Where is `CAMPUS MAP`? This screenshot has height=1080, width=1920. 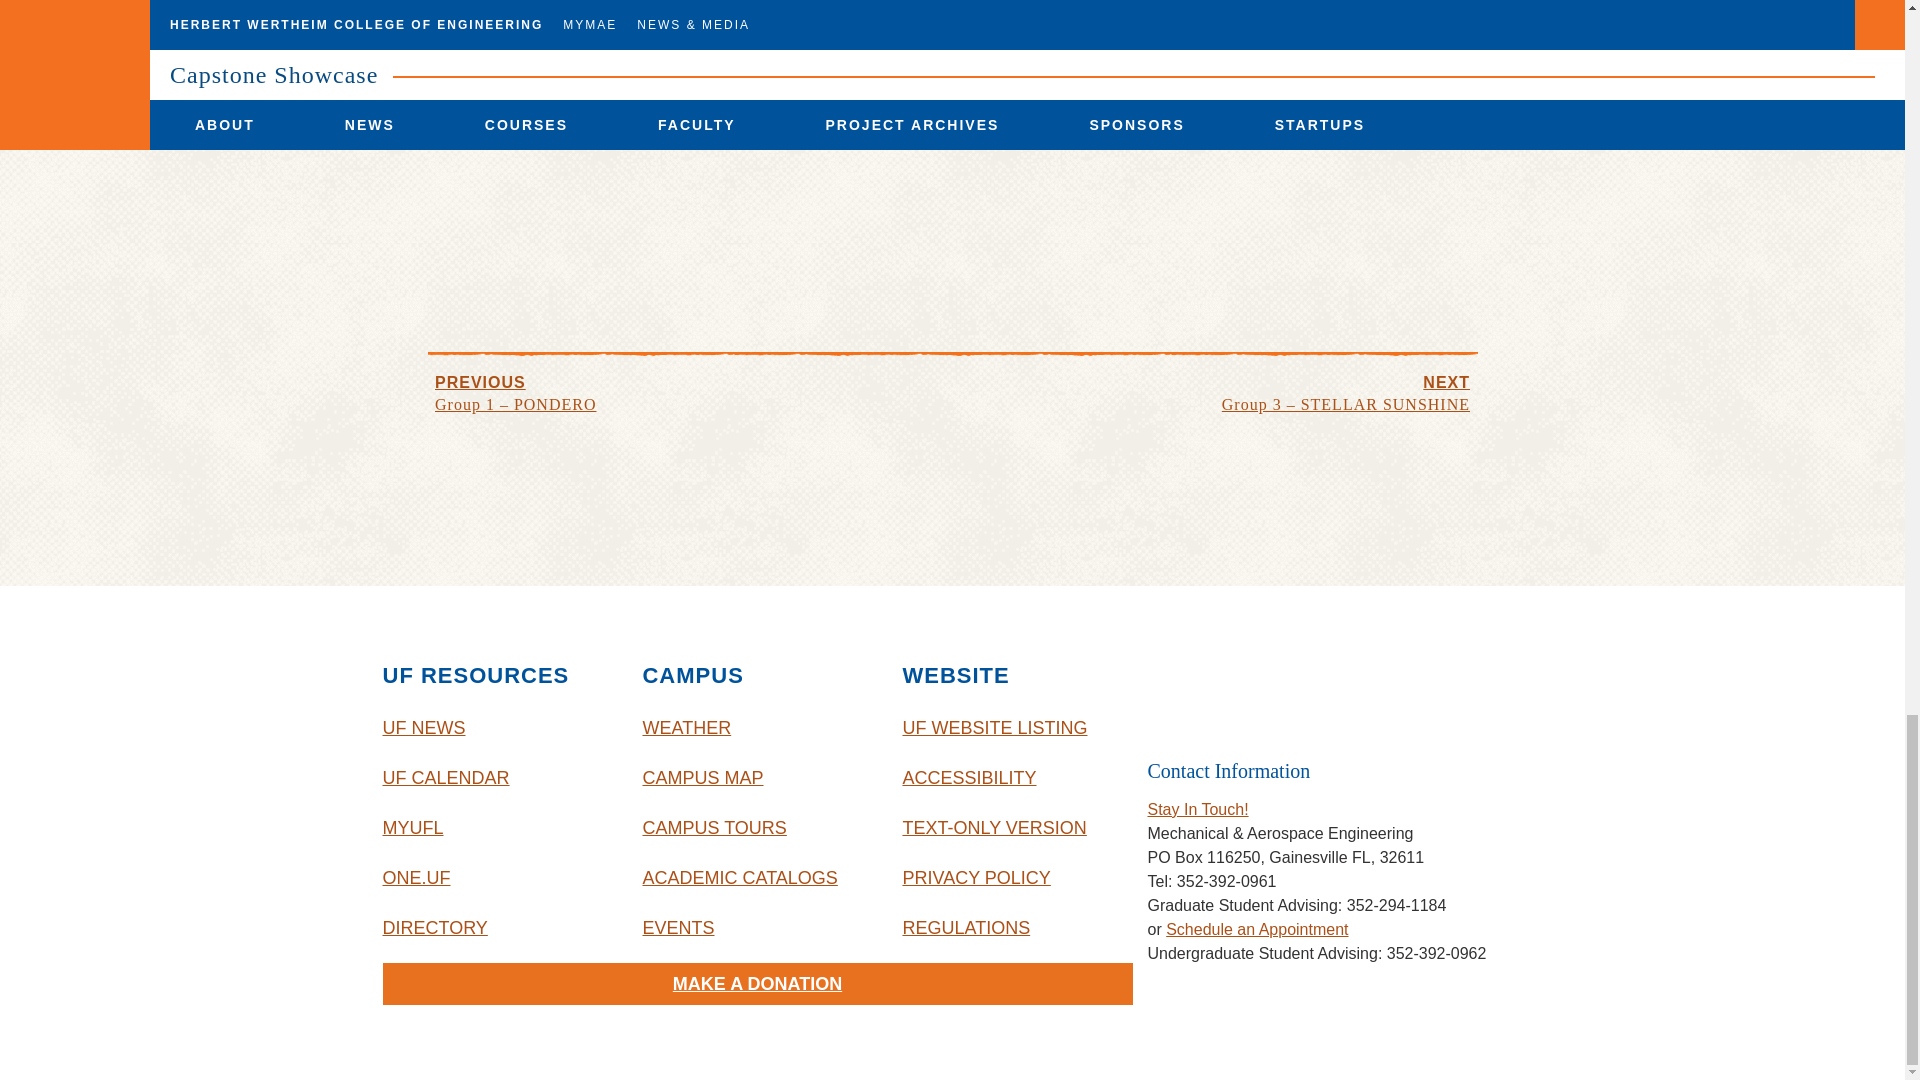
CAMPUS MAP is located at coordinates (756, 778).